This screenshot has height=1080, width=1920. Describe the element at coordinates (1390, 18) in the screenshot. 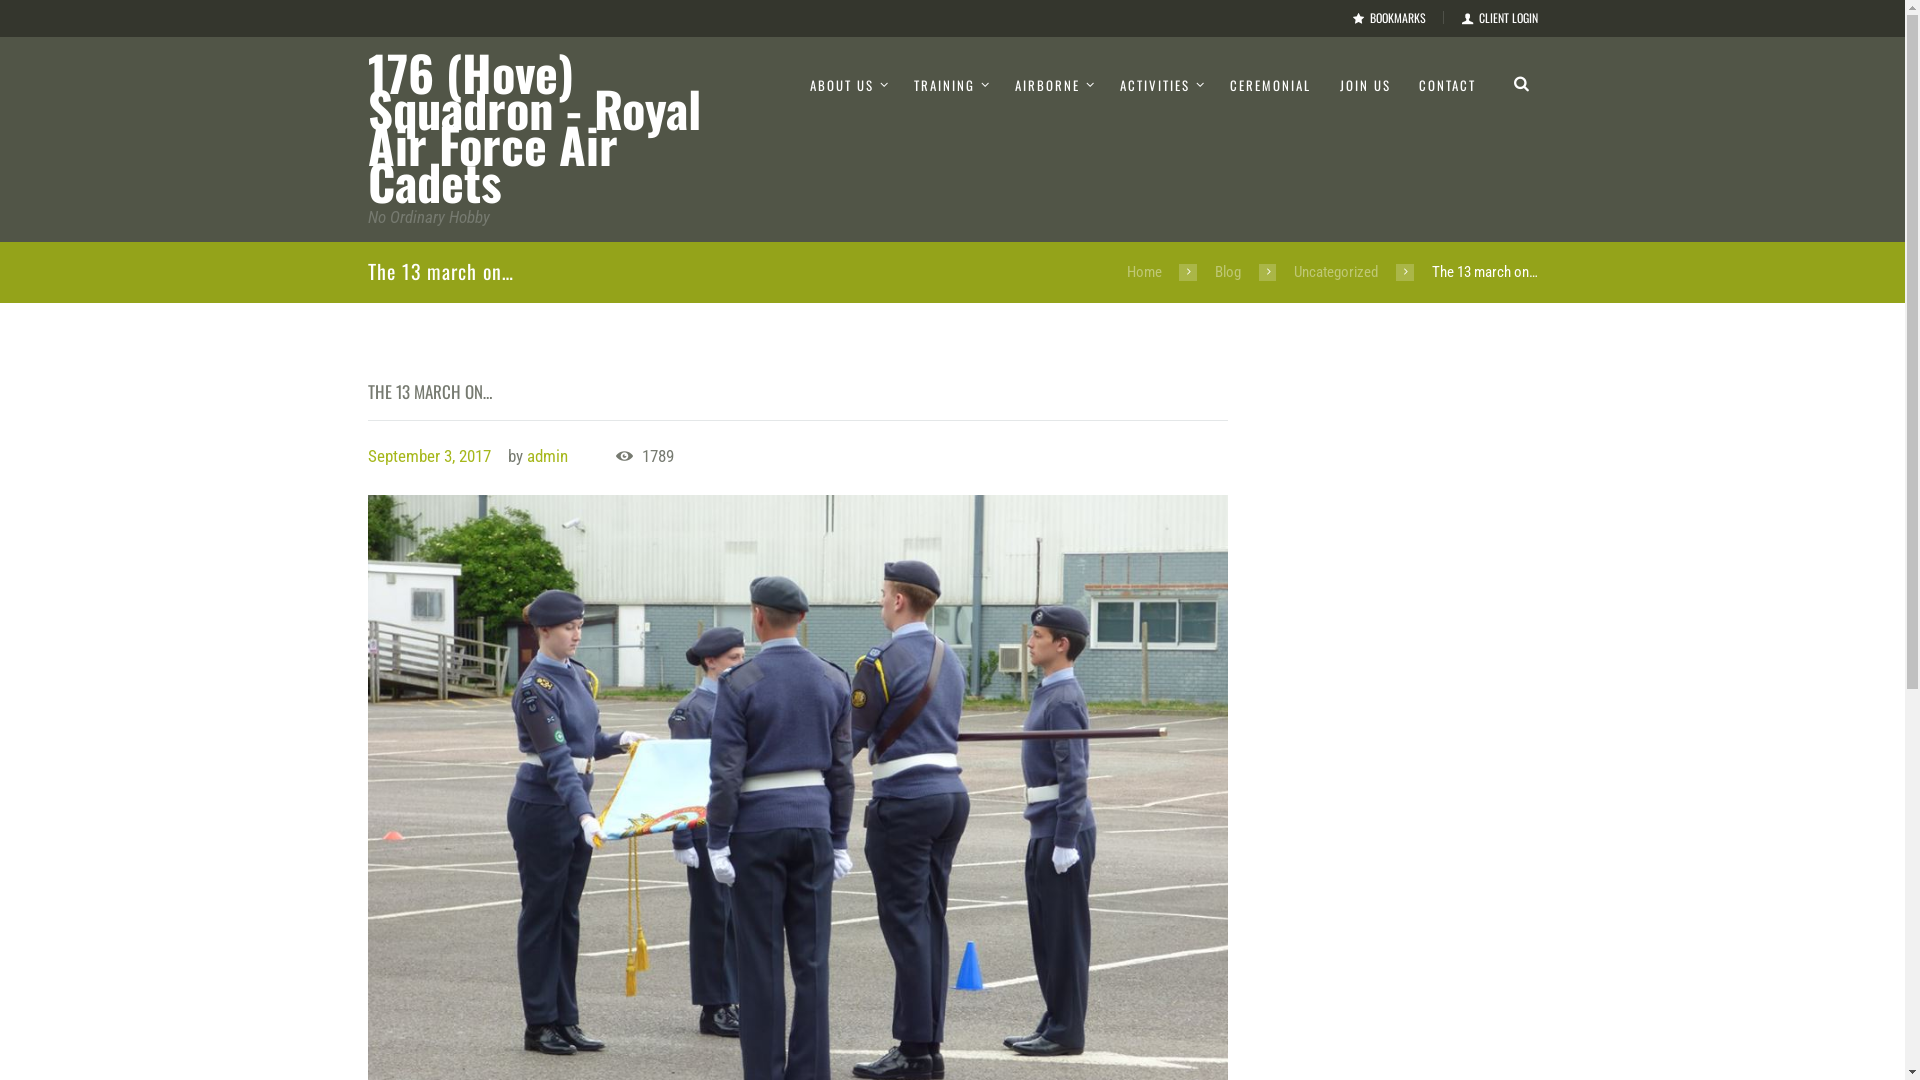

I see `BOOKMARKS` at that location.